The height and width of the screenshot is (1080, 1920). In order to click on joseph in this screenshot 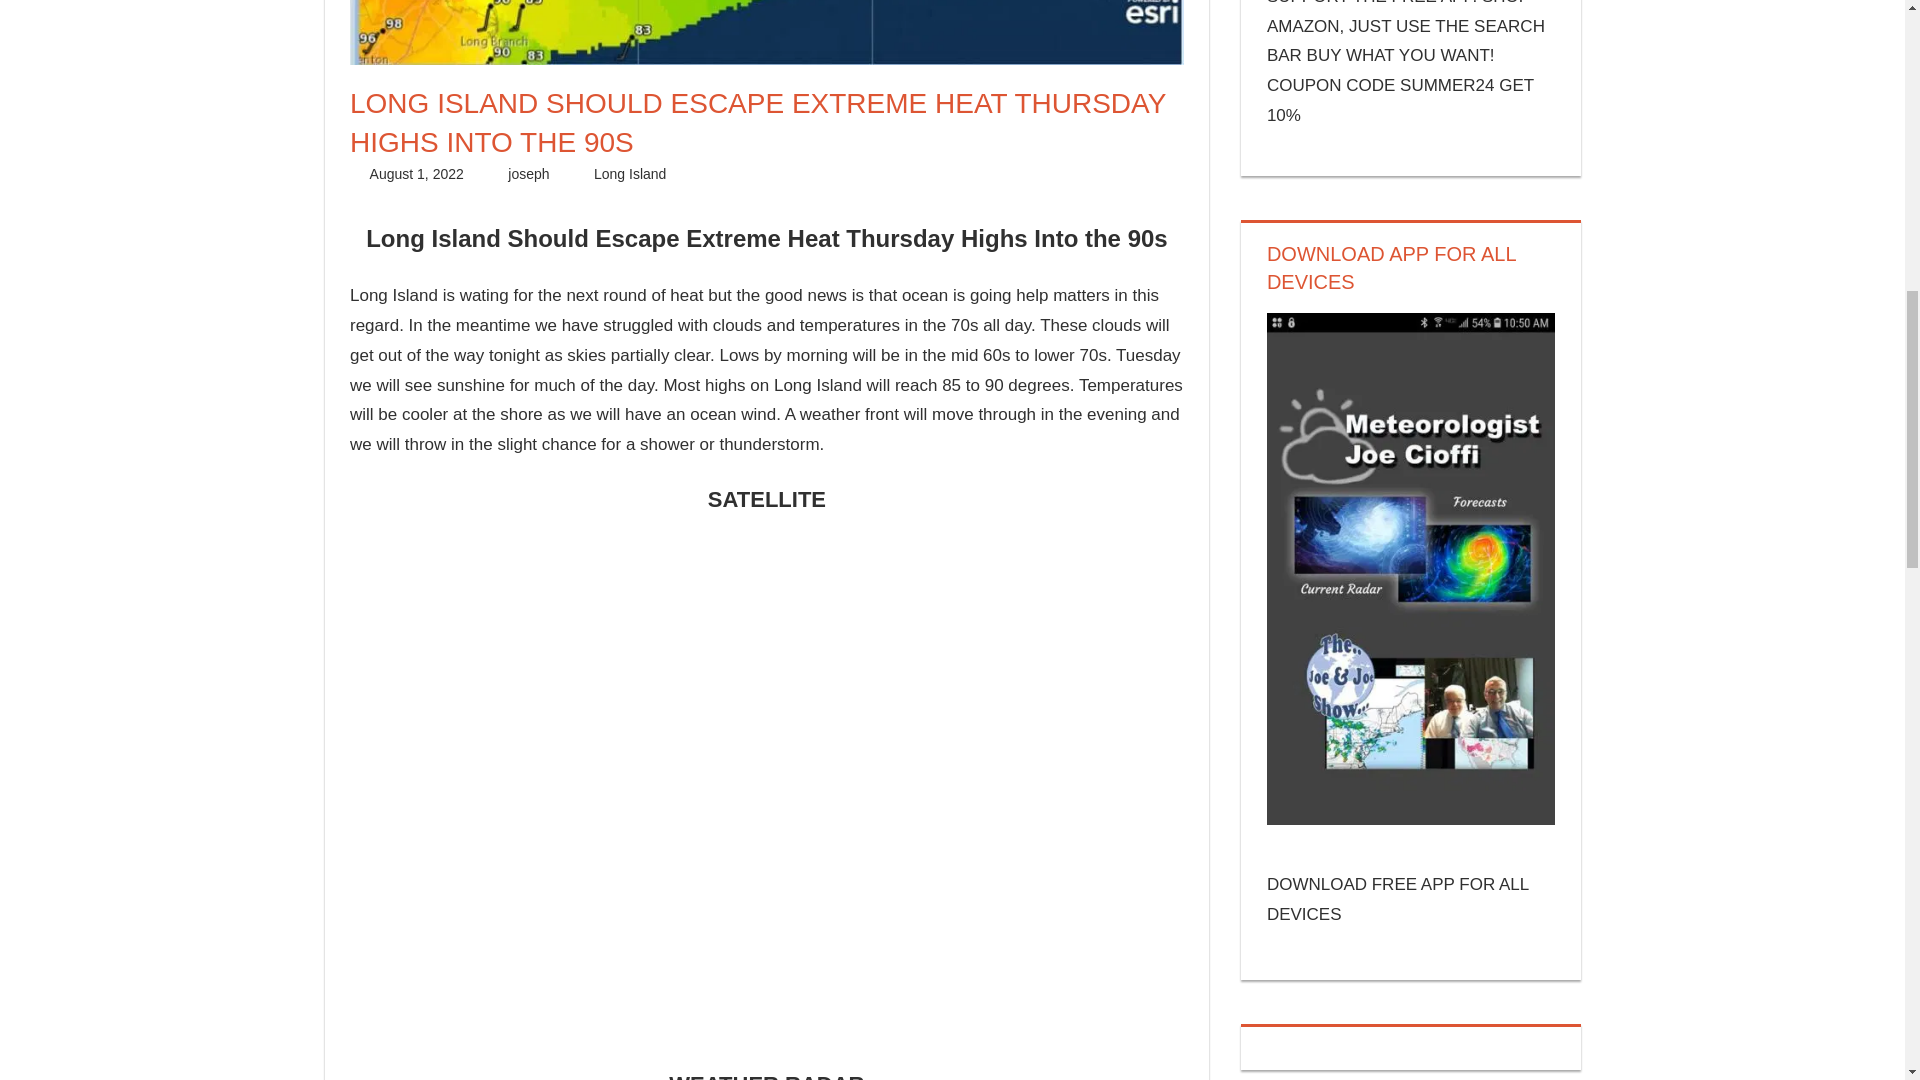, I will do `click(528, 174)`.